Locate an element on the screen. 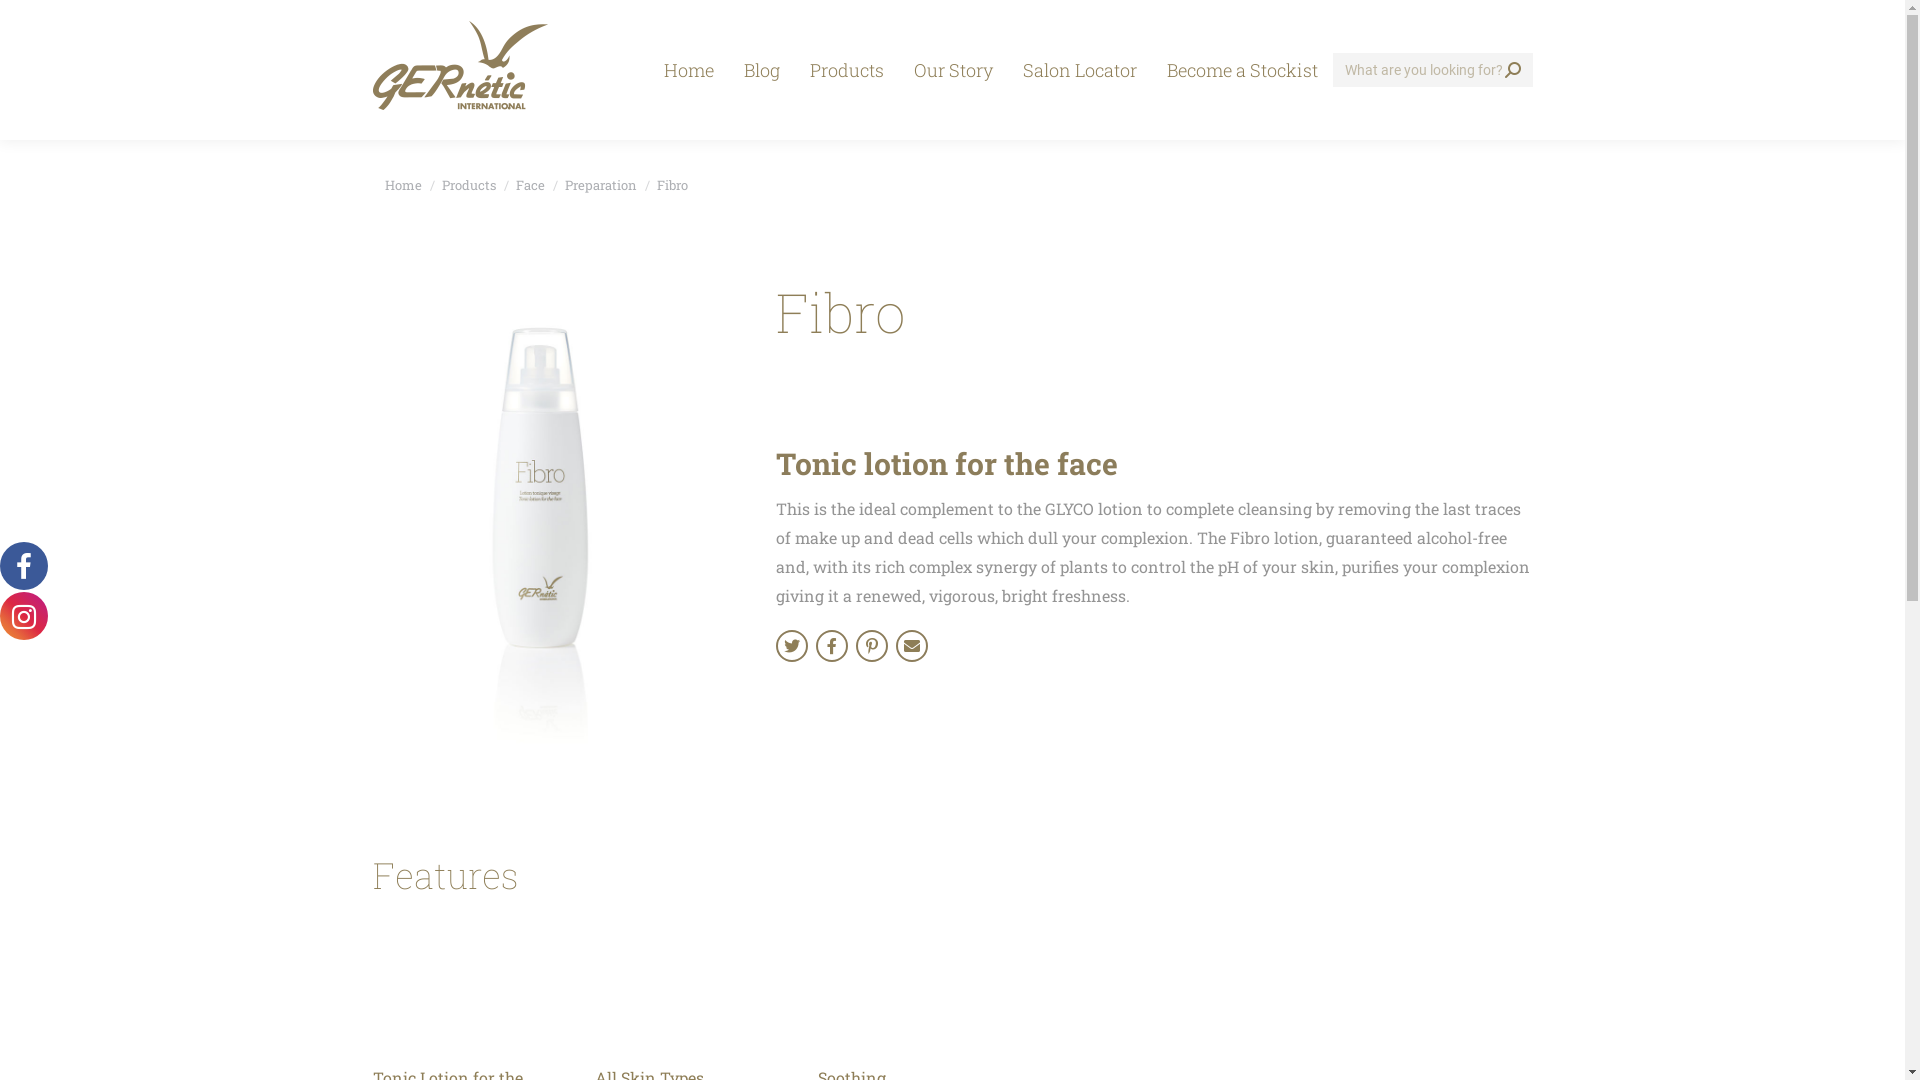 Image resolution: width=1920 pixels, height=1080 pixels. Search form is located at coordinates (1432, 70).